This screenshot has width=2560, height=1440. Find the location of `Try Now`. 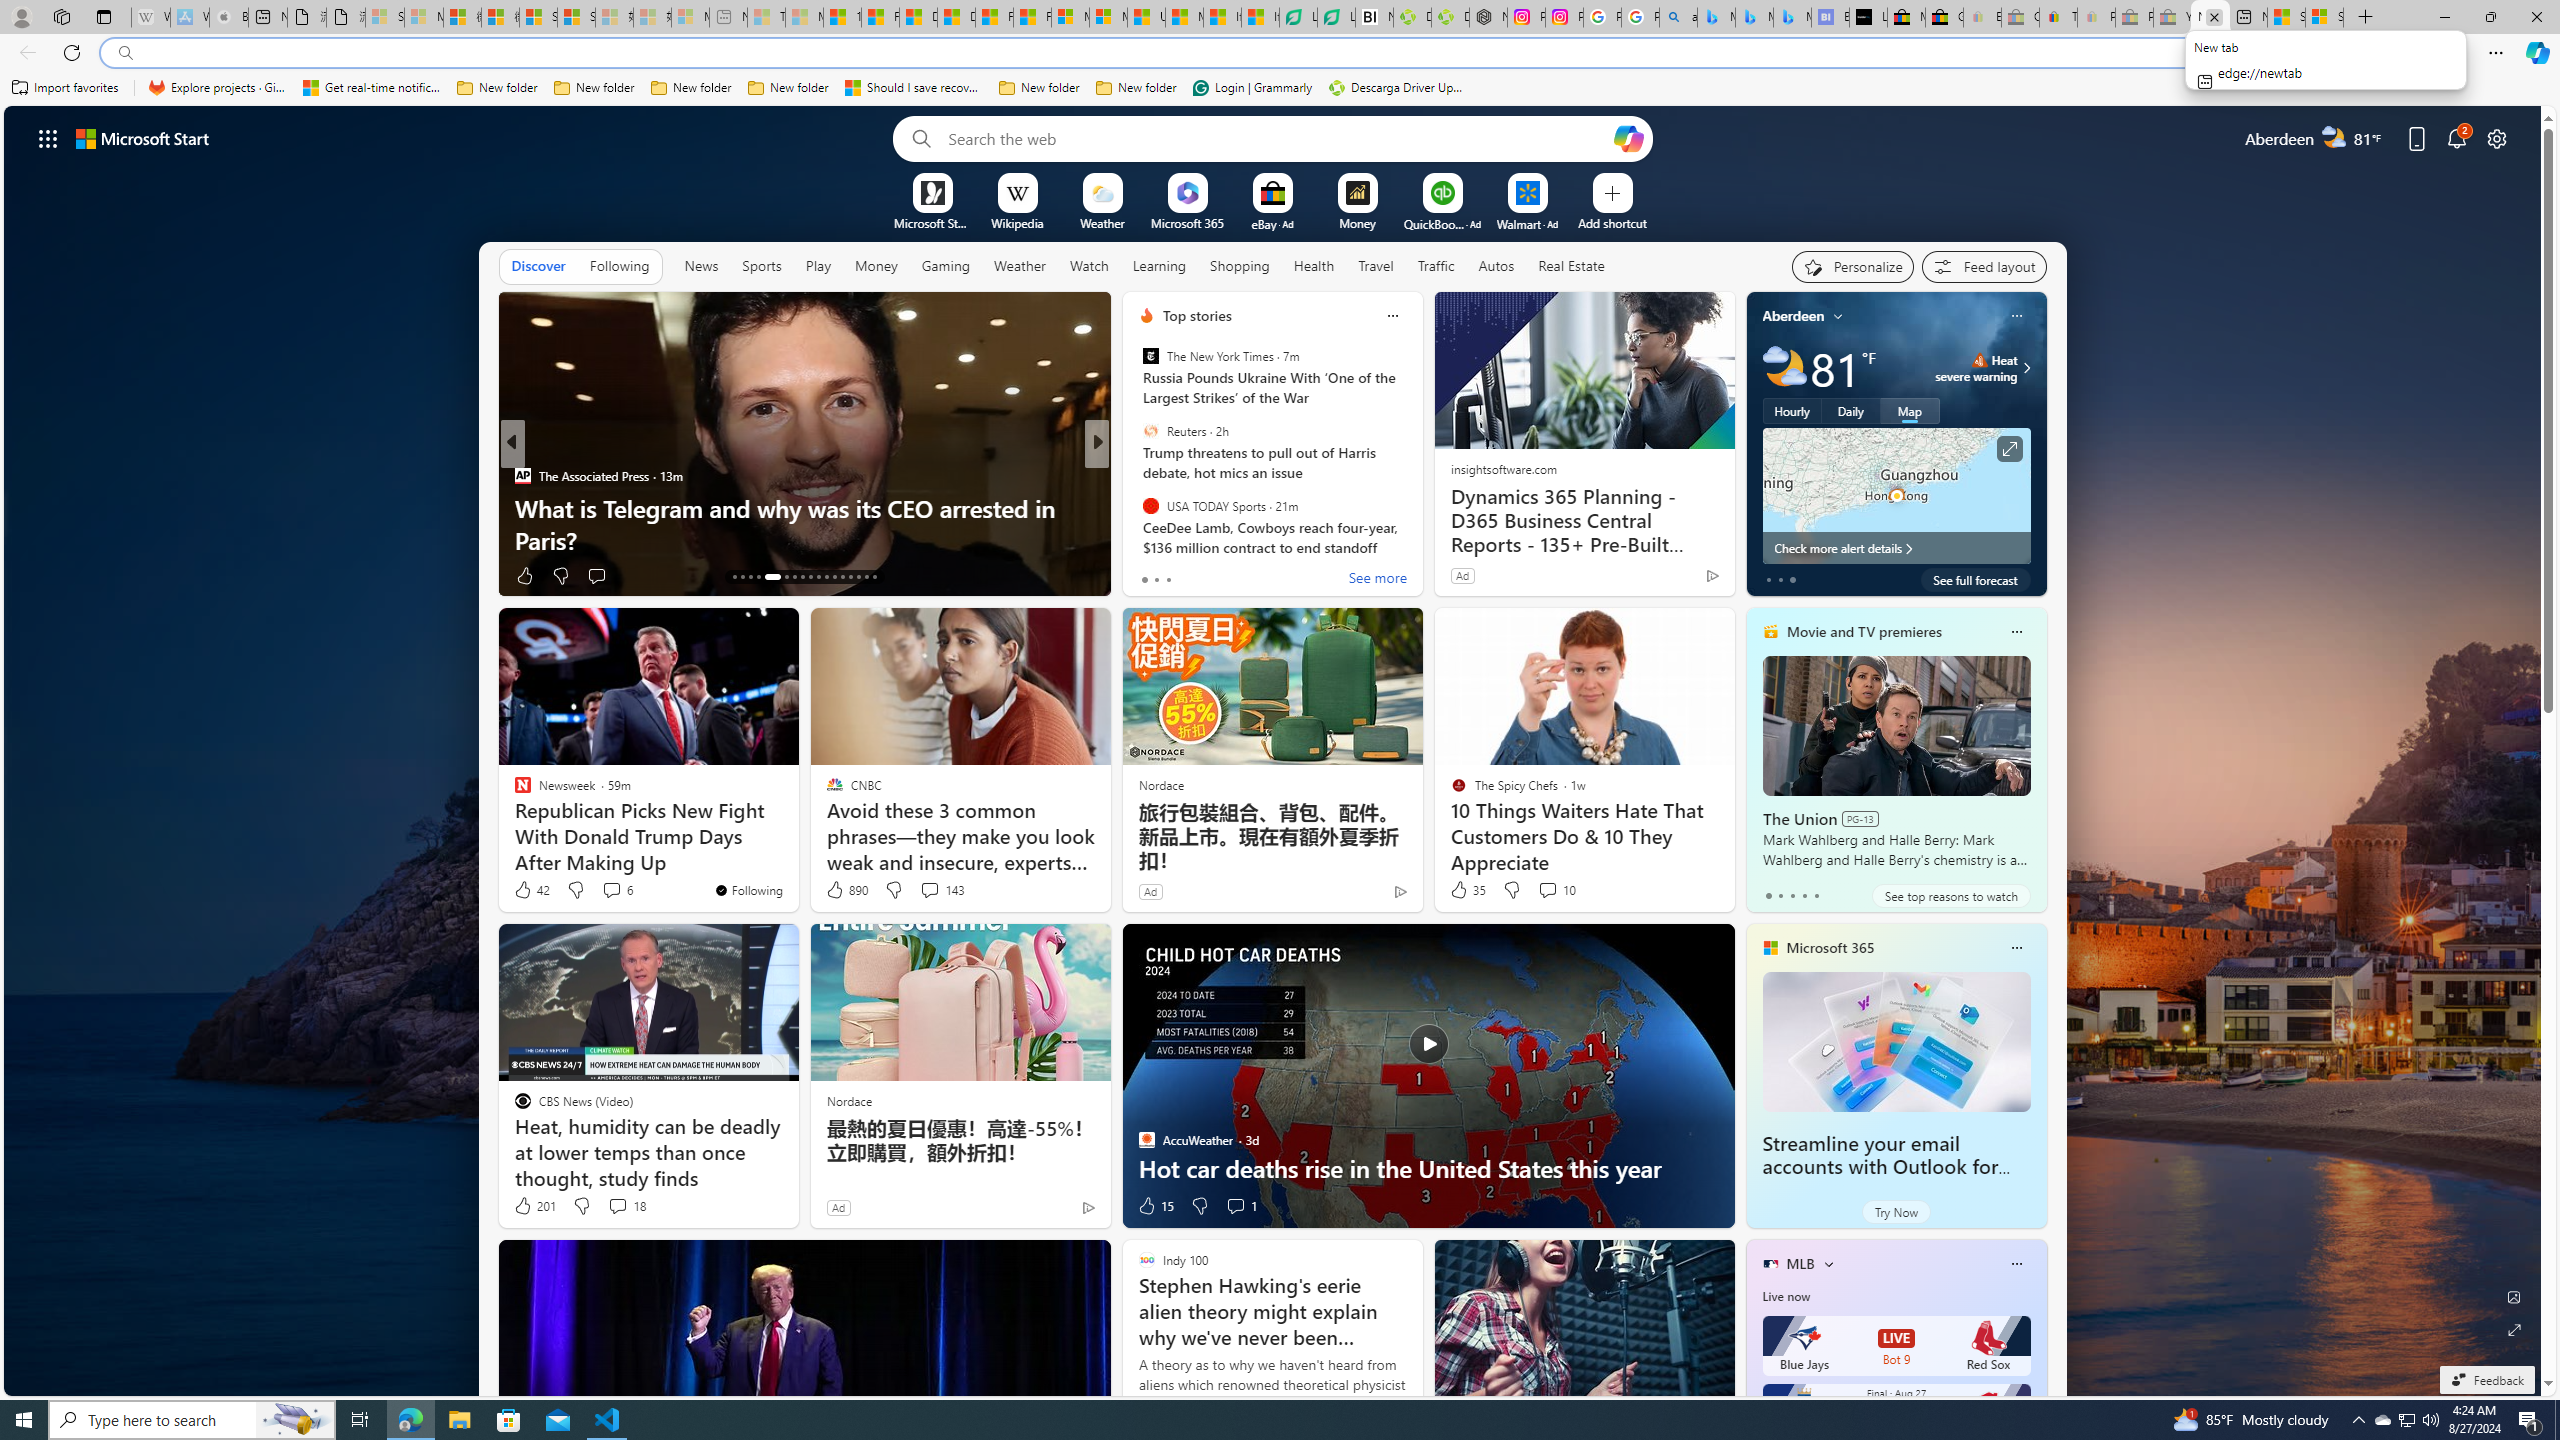

Try Now is located at coordinates (1896, 1212).